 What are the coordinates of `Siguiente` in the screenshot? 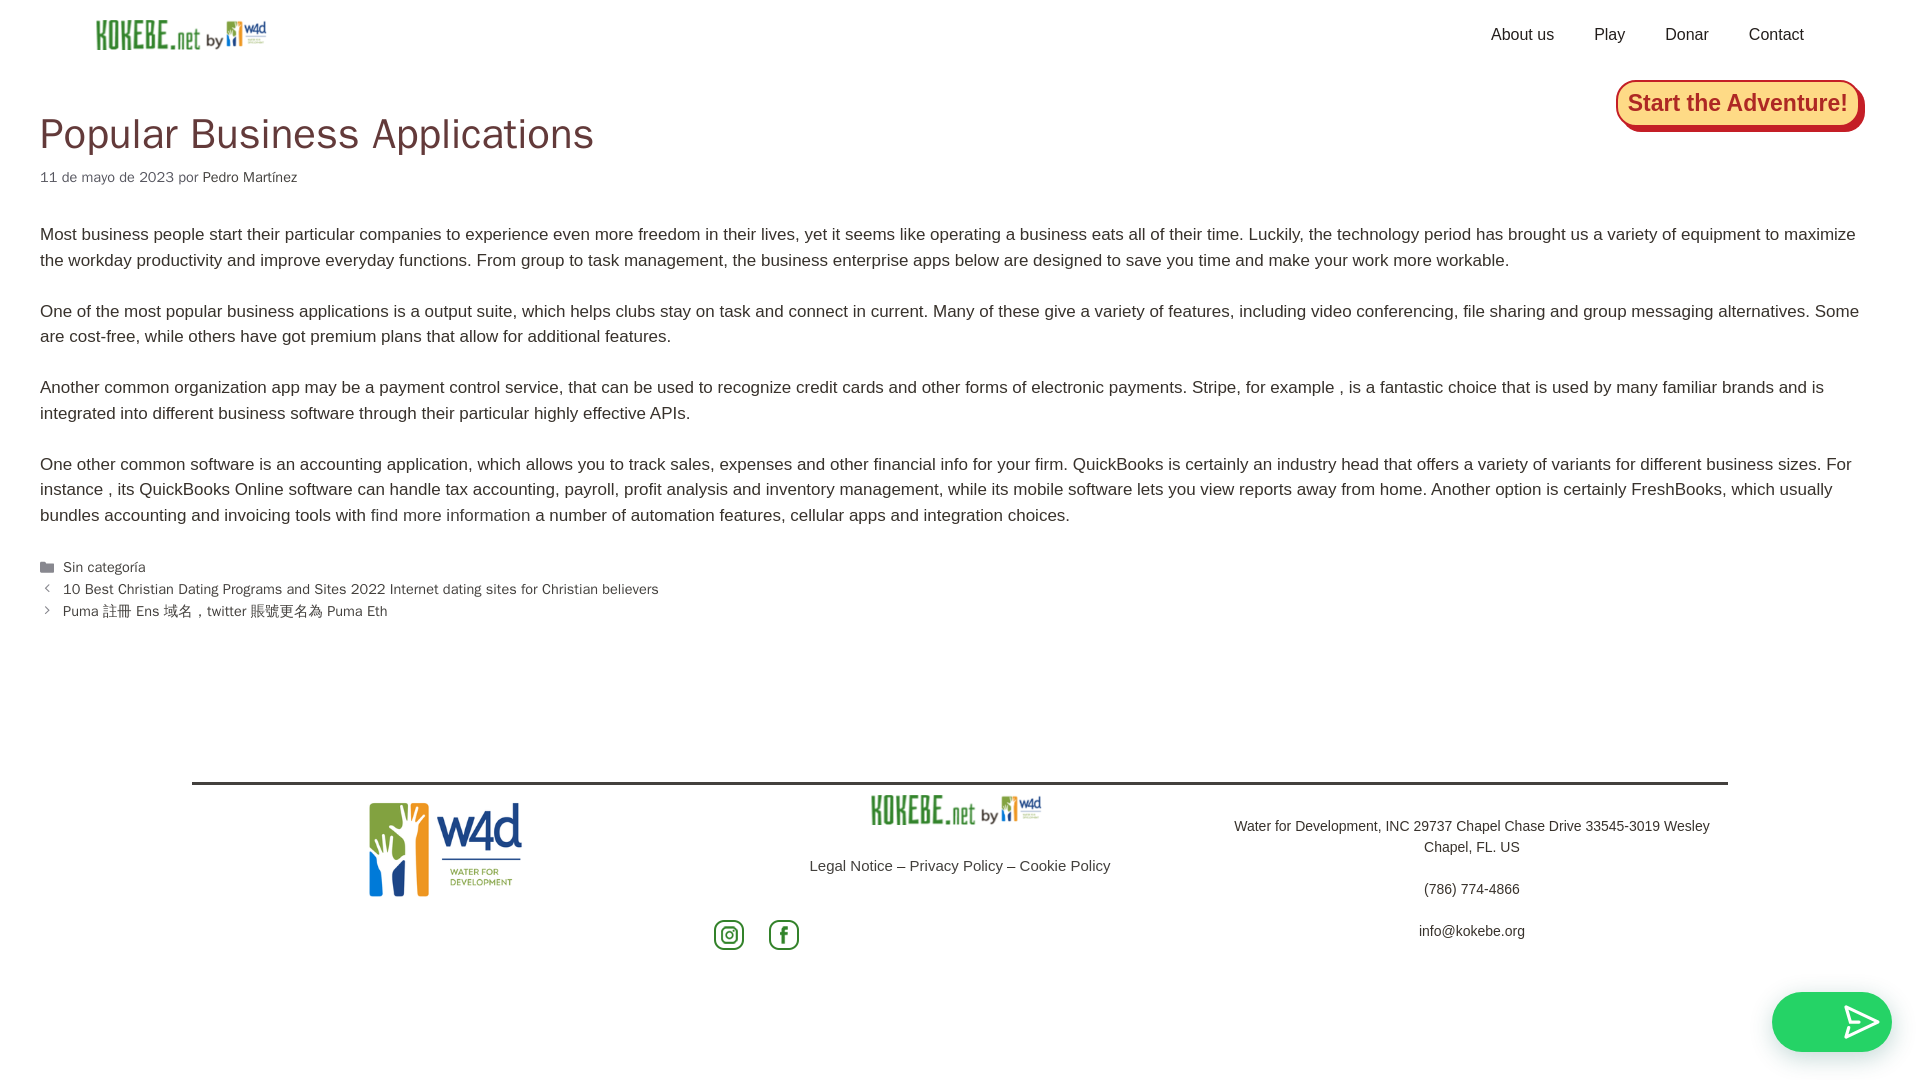 It's located at (225, 610).